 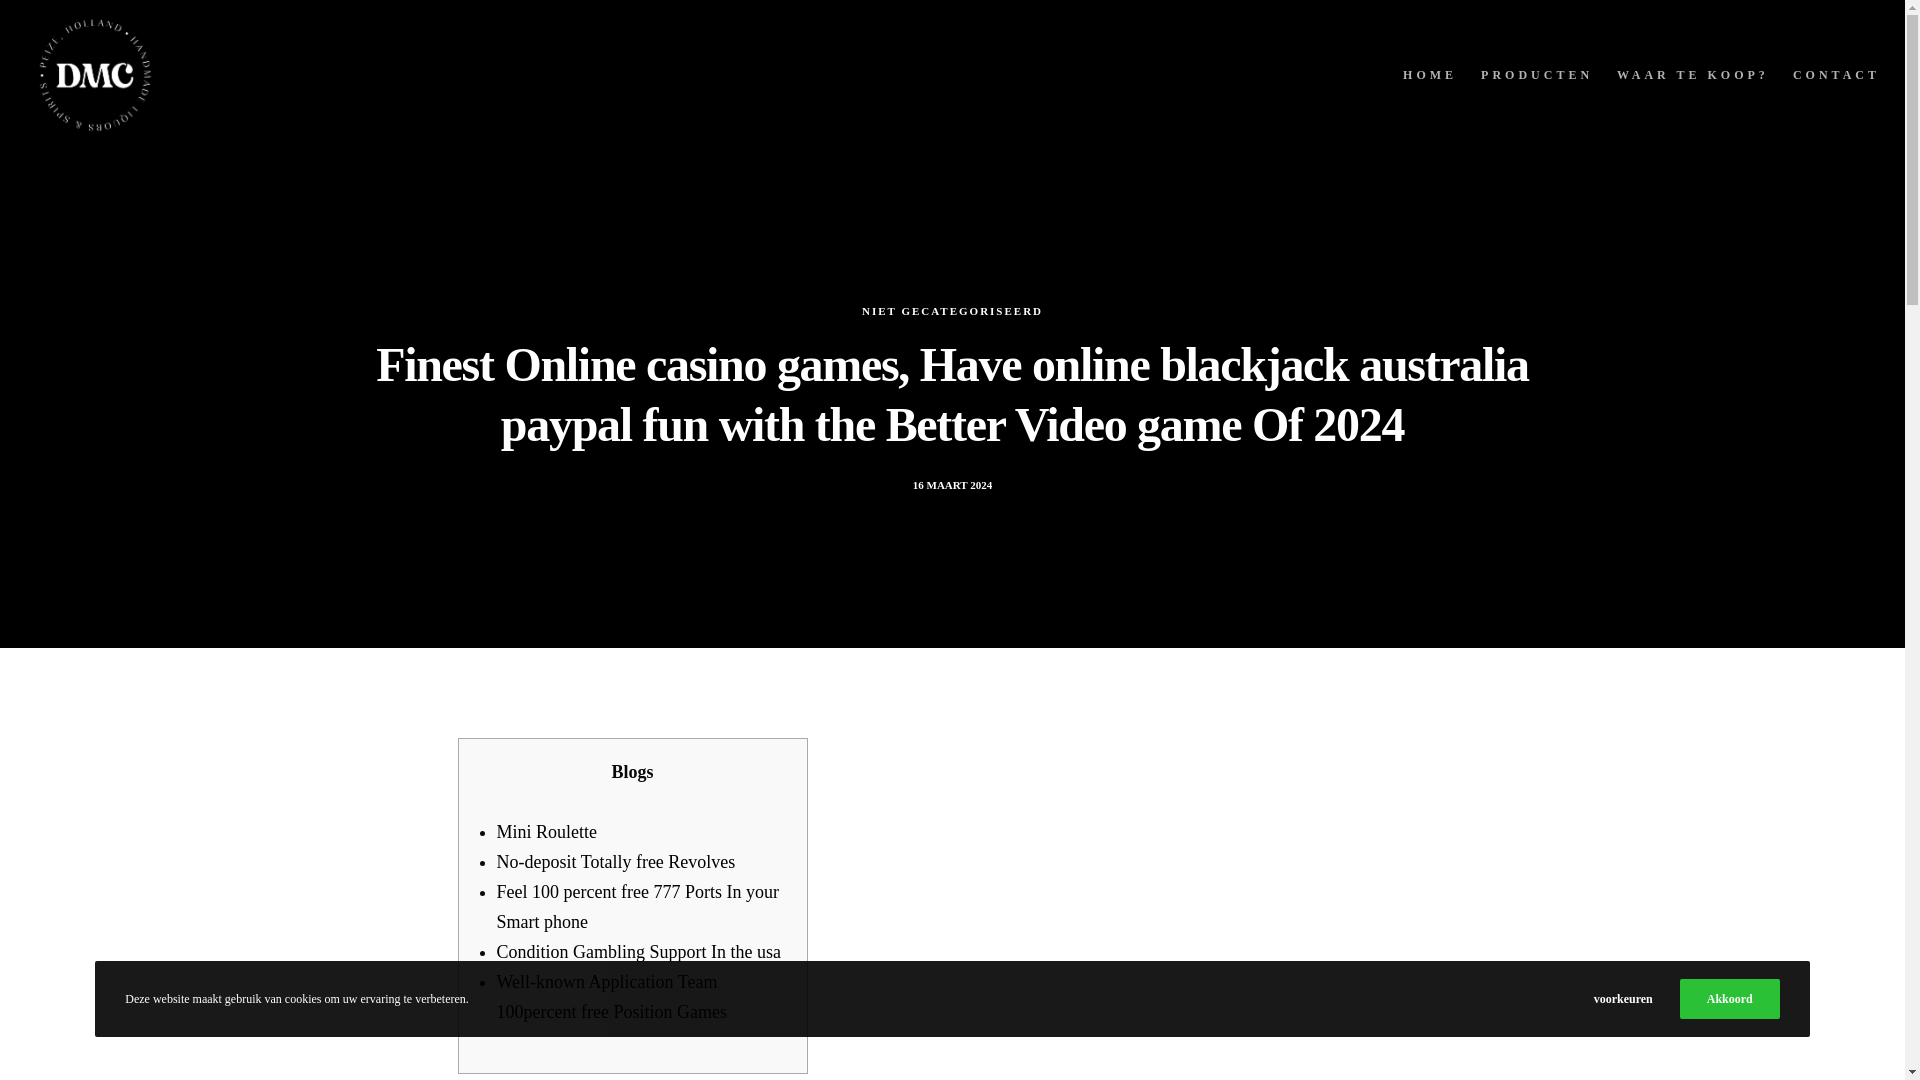 I want to click on PRODUCTEN, so click(x=1525, y=75).